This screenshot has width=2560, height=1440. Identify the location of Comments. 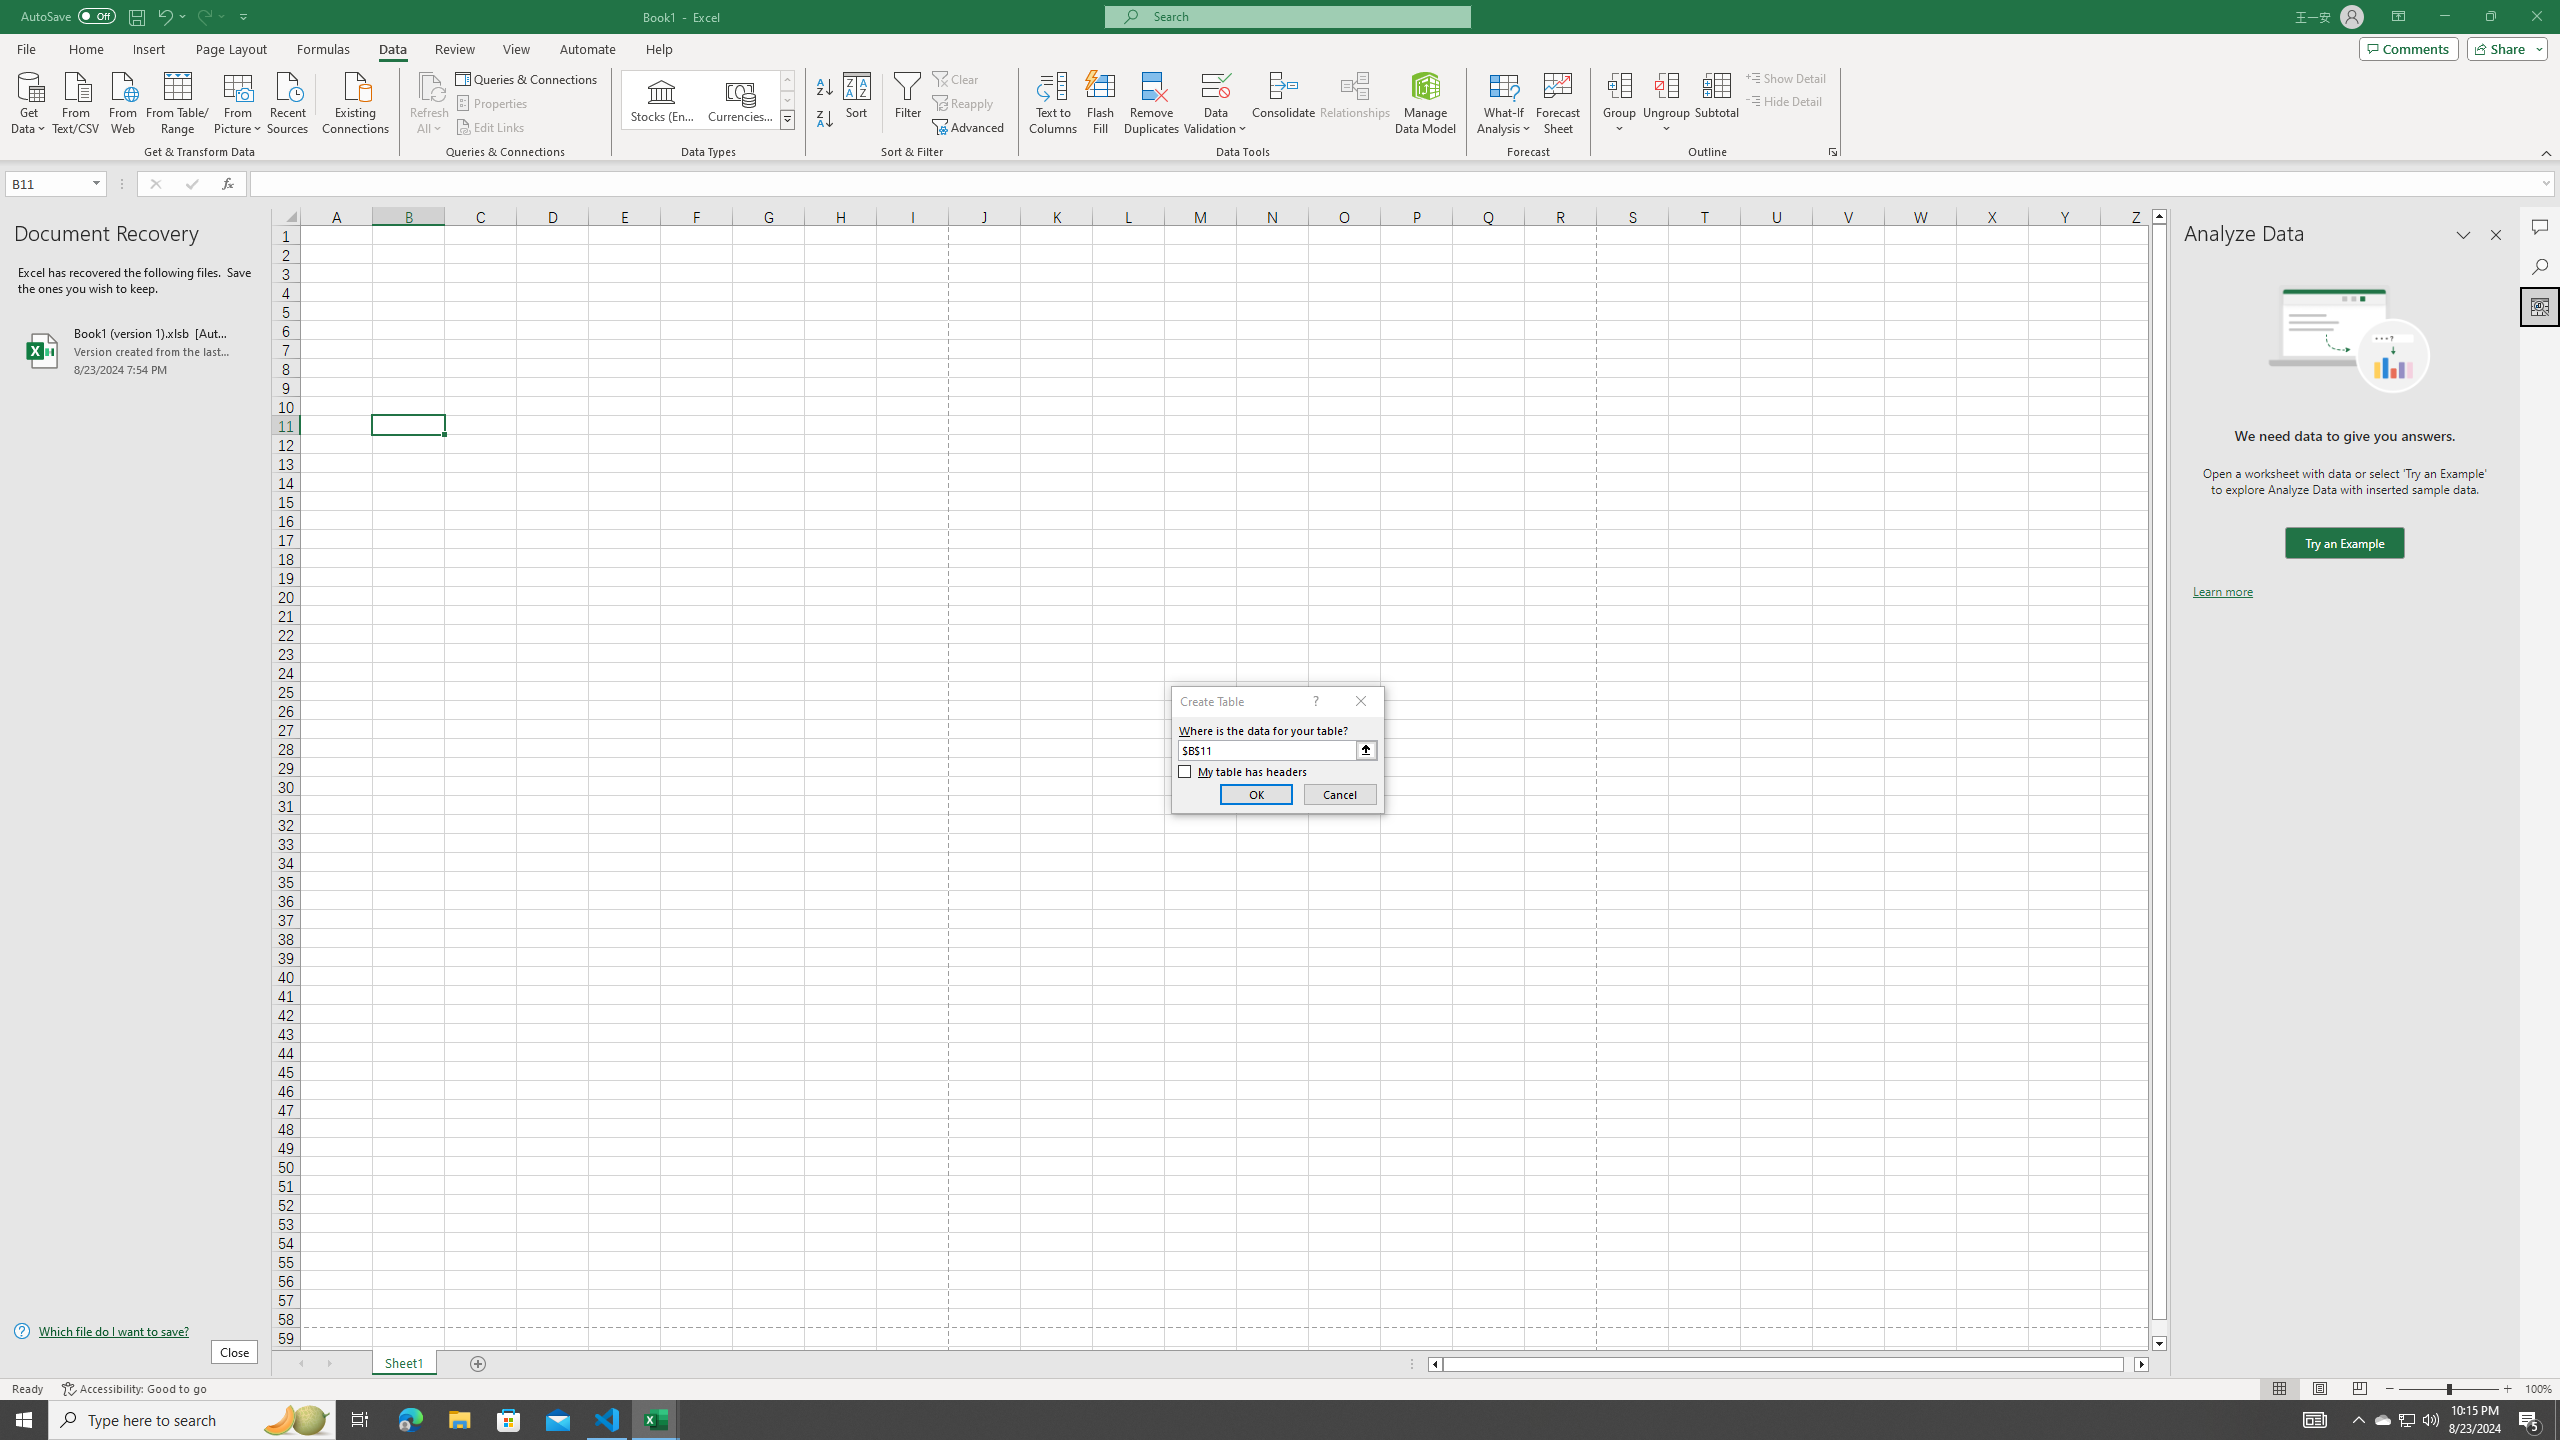
(2408, 48).